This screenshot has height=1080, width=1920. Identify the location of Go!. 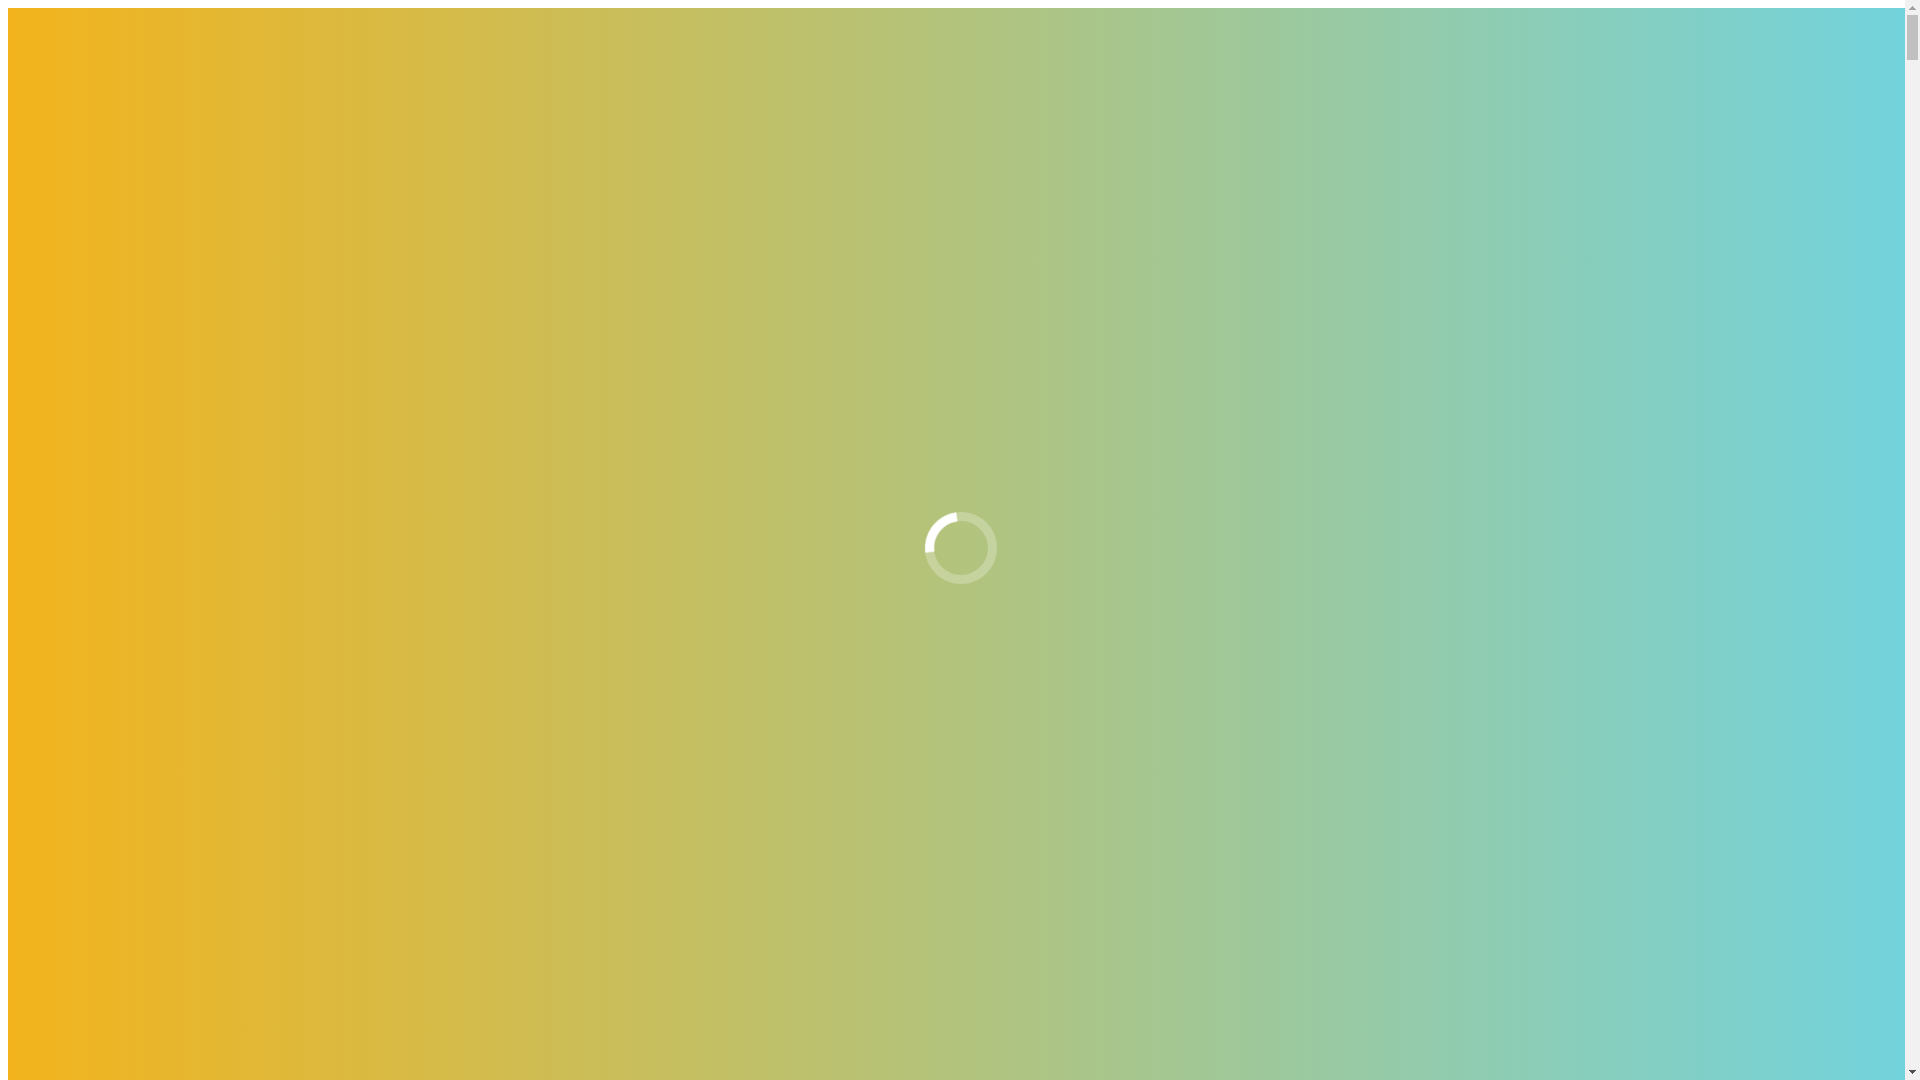
(26, 803).